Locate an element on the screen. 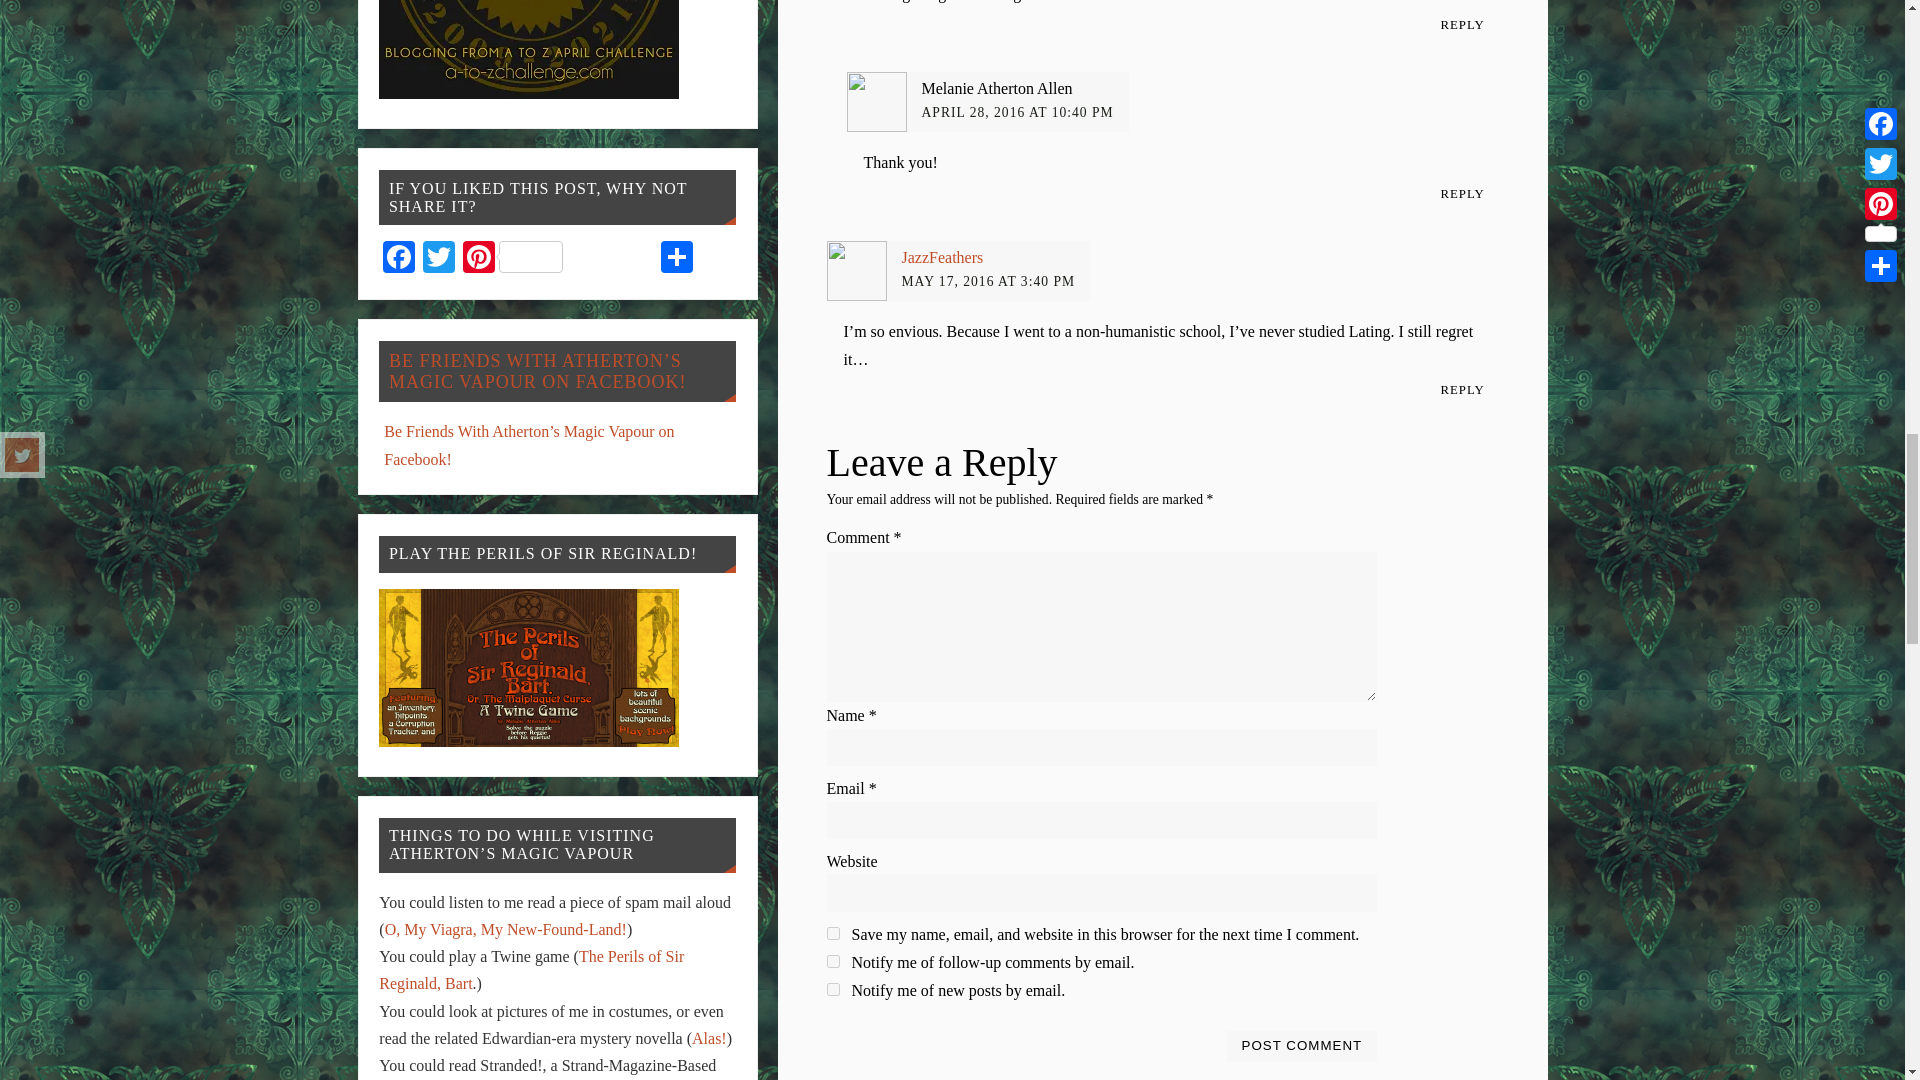 The image size is (1920, 1080). Pinterest is located at coordinates (512, 258).